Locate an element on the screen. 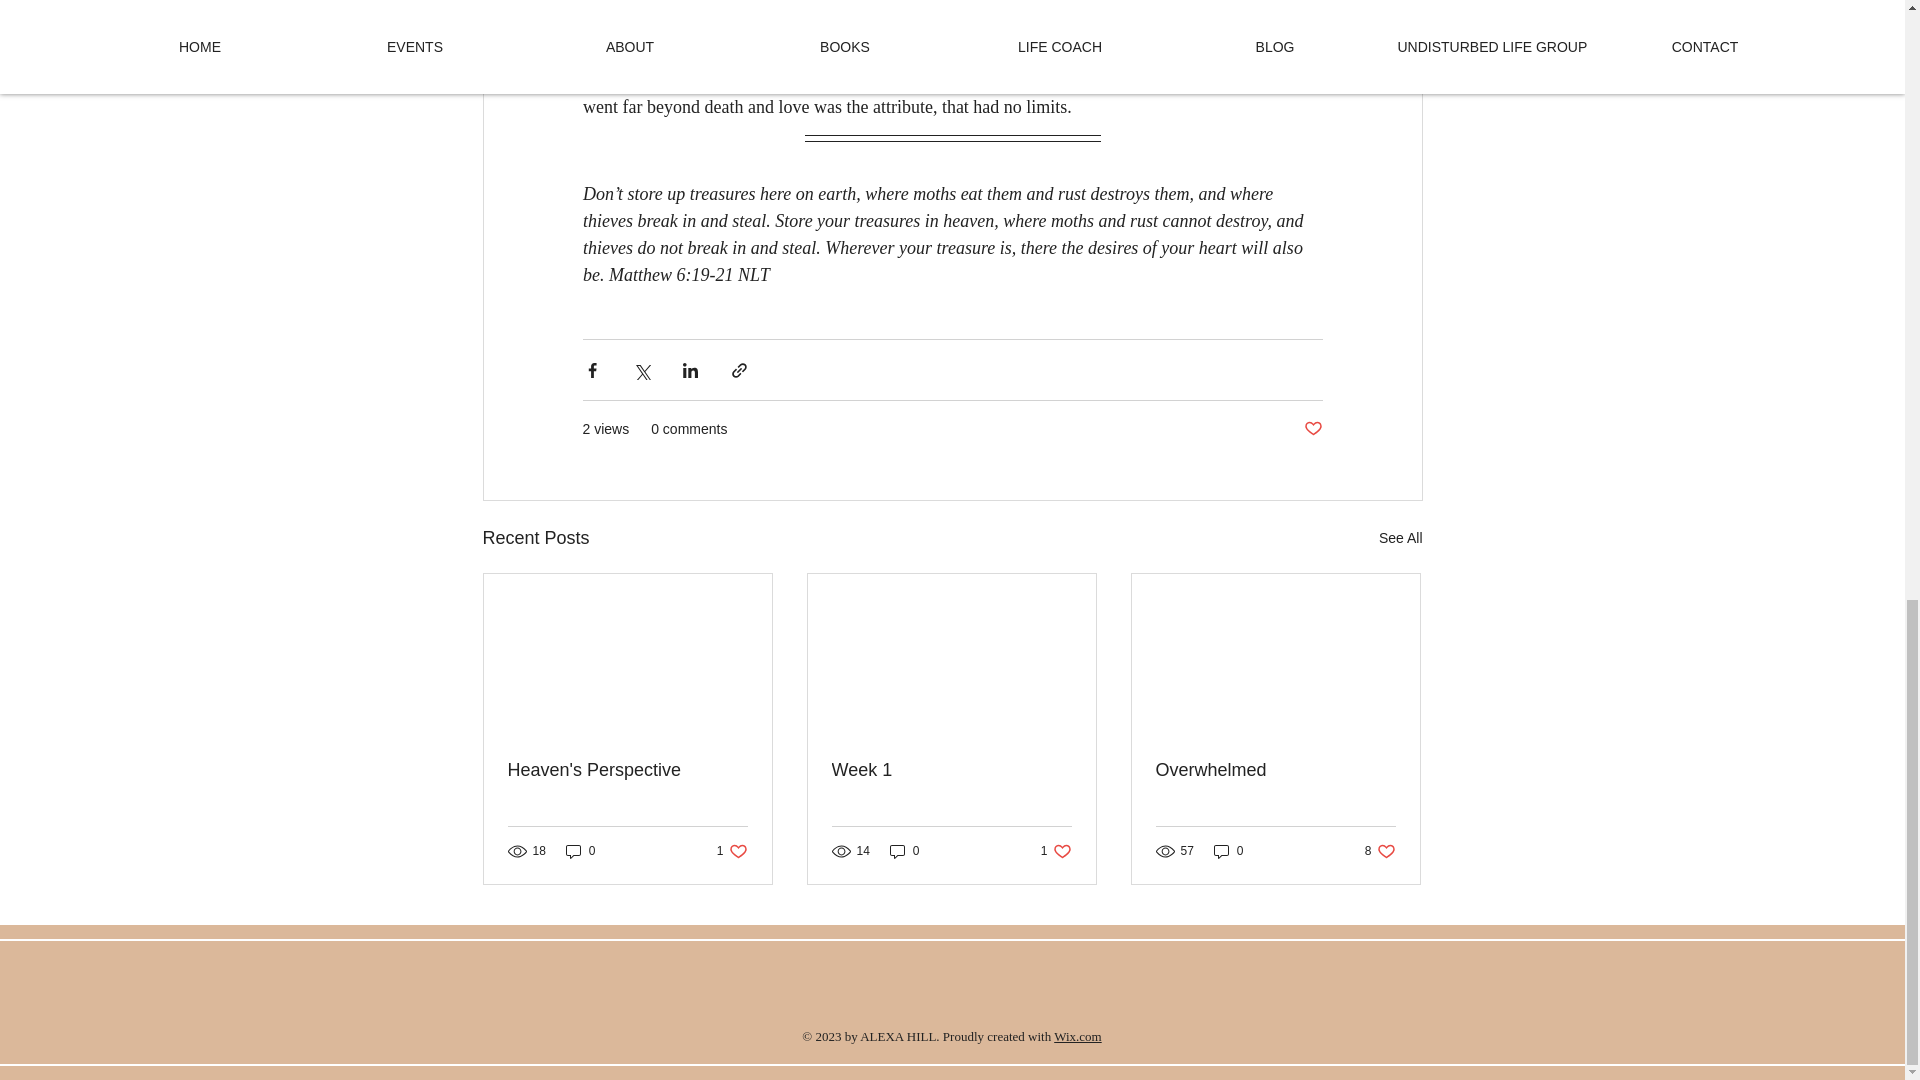  0 is located at coordinates (1078, 1036).